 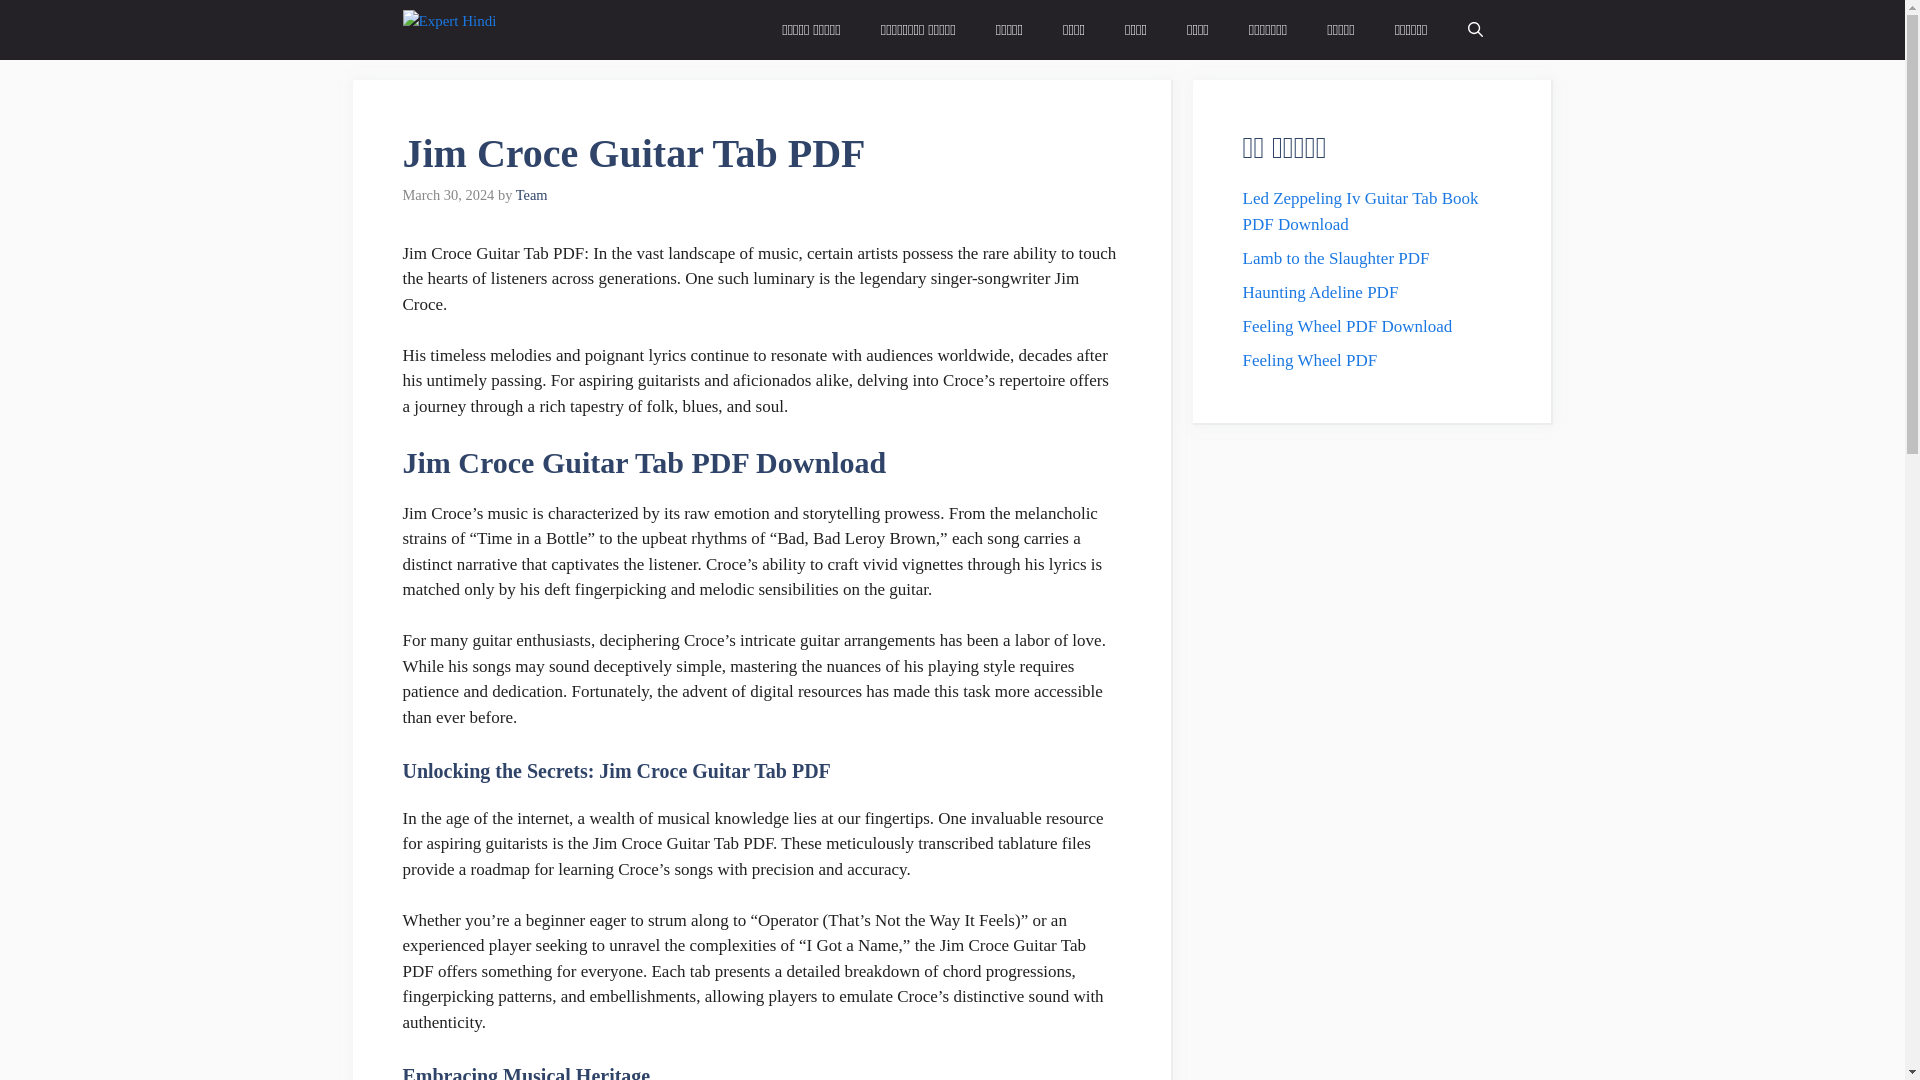 I want to click on Feeling Wheel PDF Download, so click(x=1346, y=325).